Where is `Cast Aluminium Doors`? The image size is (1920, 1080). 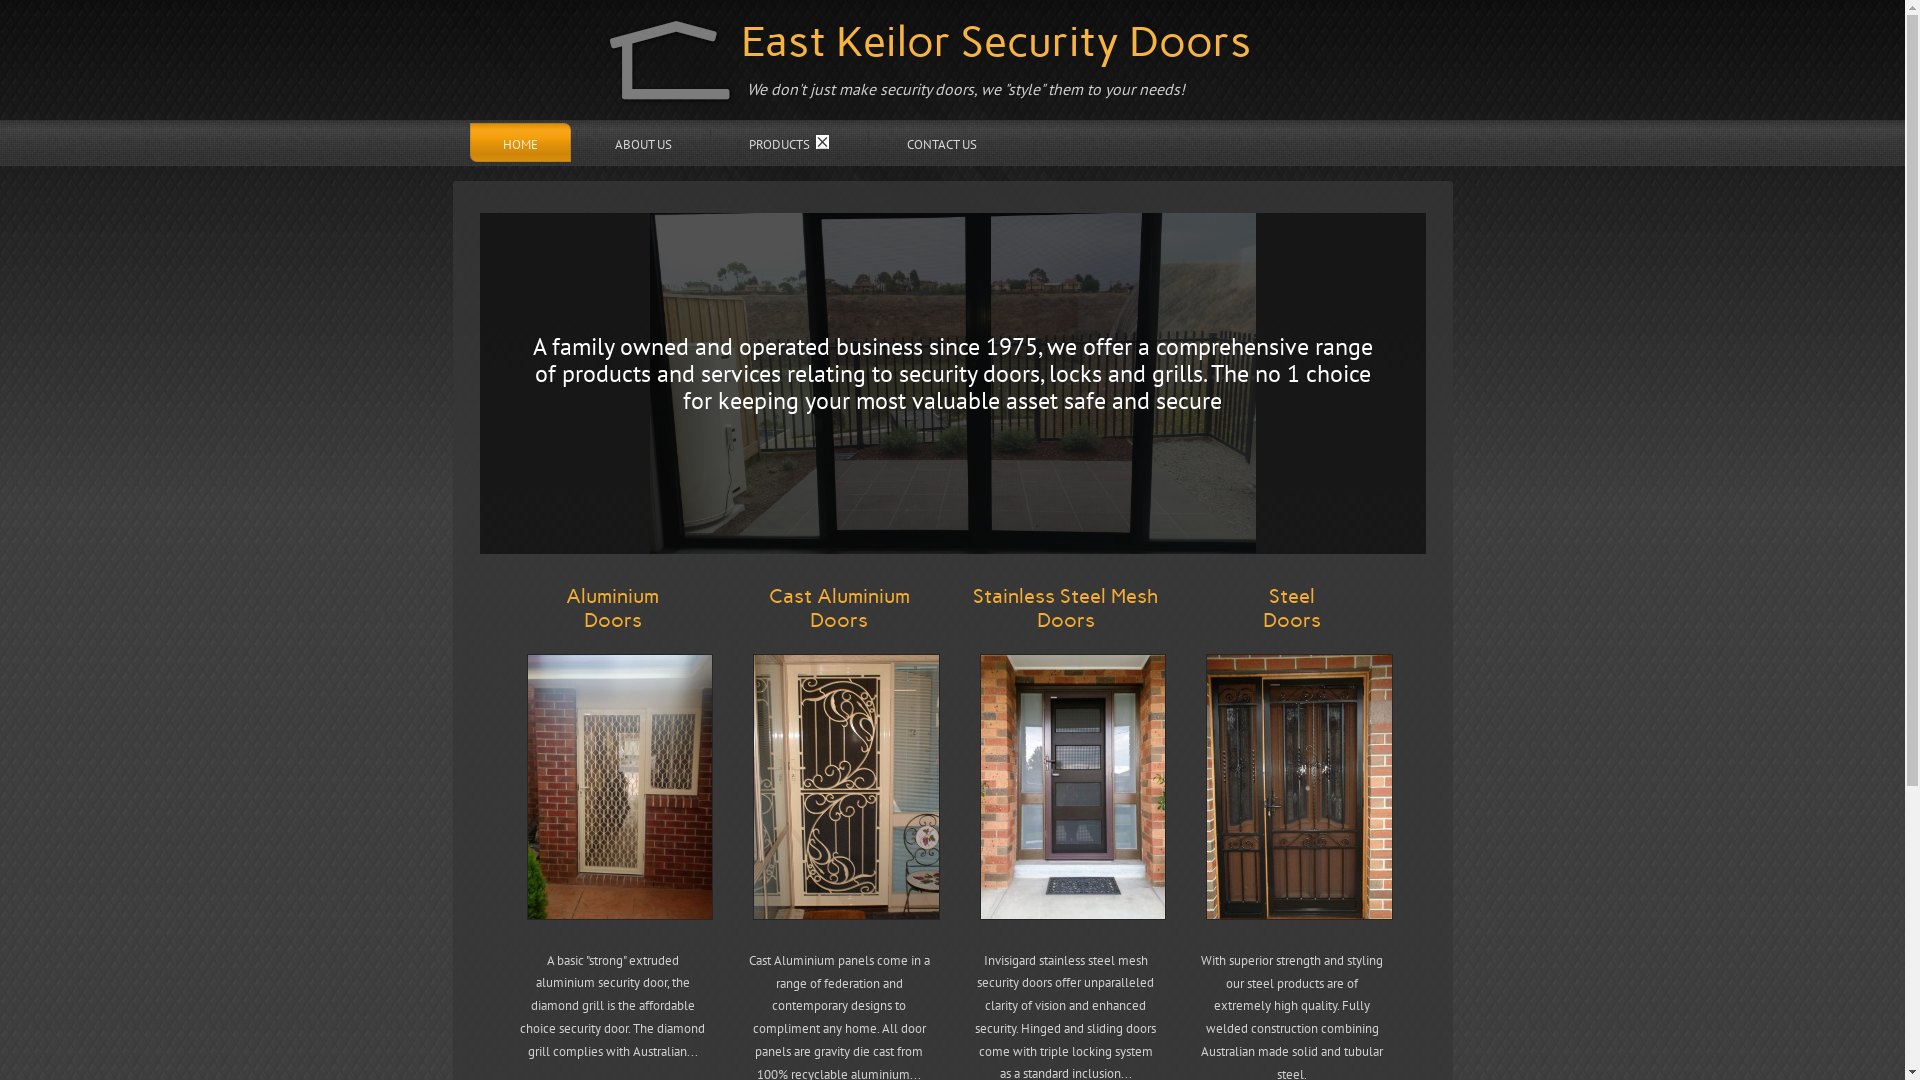
Cast Aluminium Doors is located at coordinates (840, 608).